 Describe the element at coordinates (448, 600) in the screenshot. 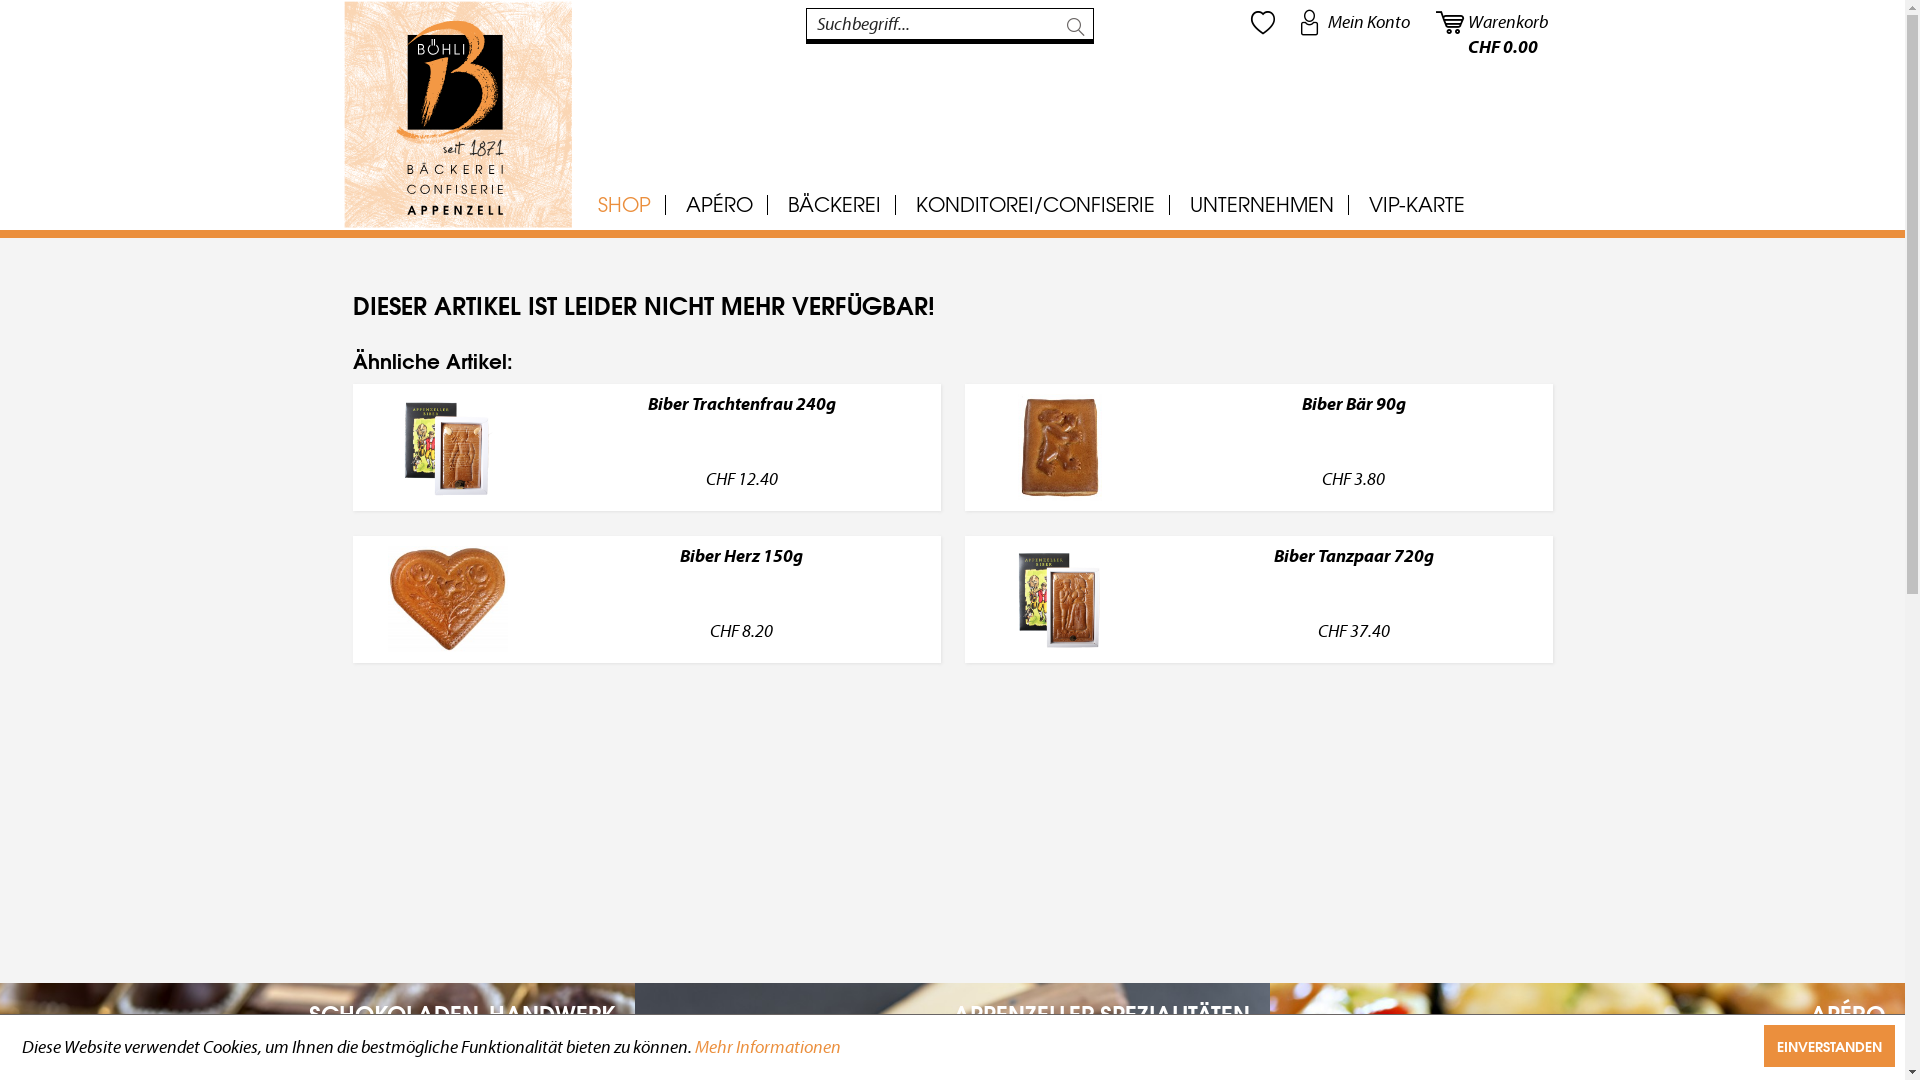

I see `Kleines Biberherz mit Blumenrelief` at that location.